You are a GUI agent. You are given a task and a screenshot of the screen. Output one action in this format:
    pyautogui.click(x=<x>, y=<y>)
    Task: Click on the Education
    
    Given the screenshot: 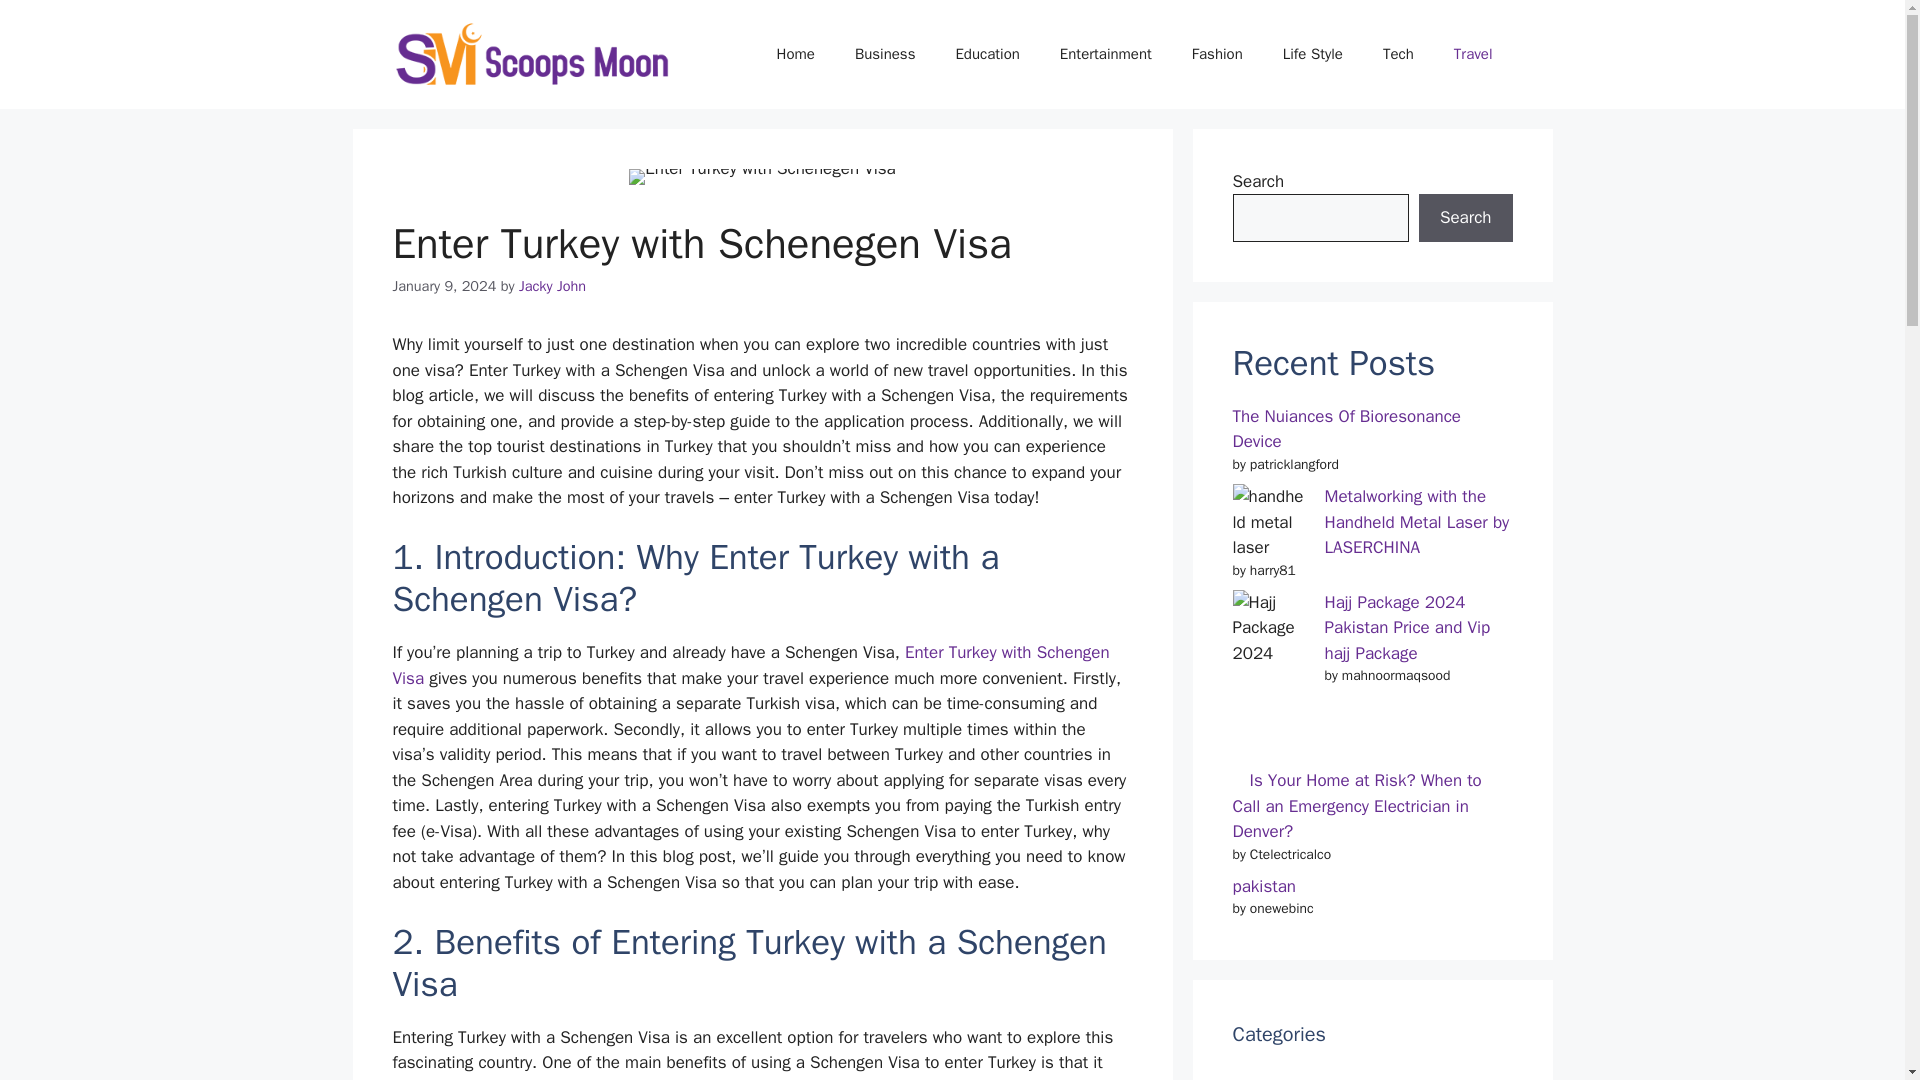 What is the action you would take?
    pyautogui.click(x=986, y=54)
    